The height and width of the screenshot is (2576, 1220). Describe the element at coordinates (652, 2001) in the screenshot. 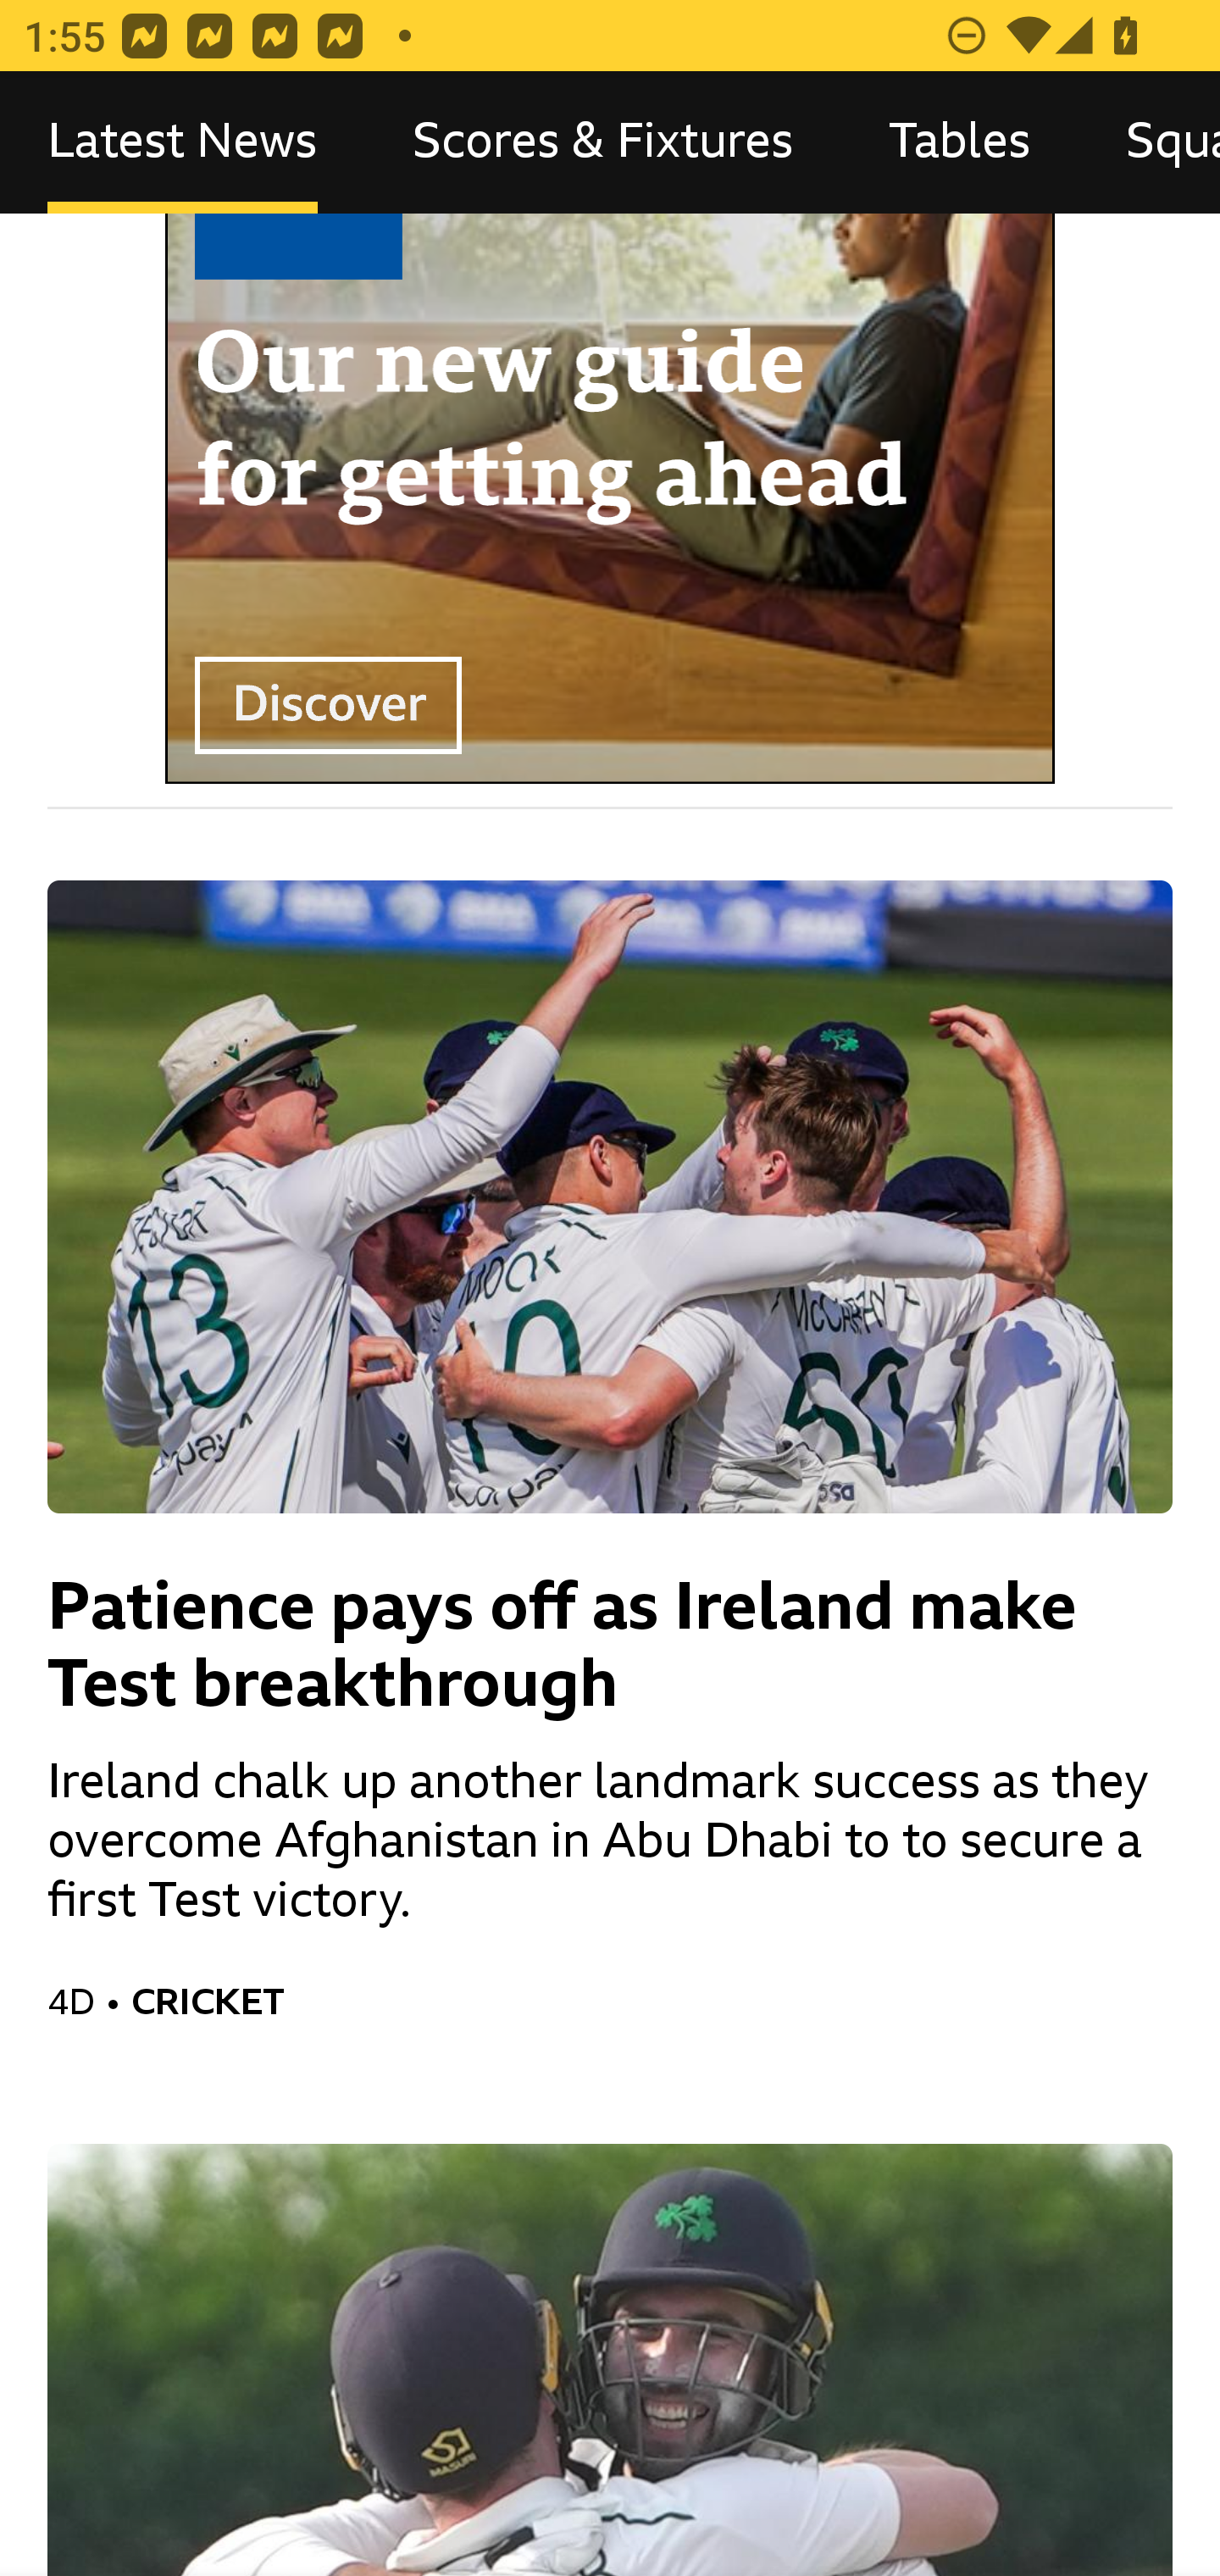

I see `CRICKET In the section Cricket` at that location.